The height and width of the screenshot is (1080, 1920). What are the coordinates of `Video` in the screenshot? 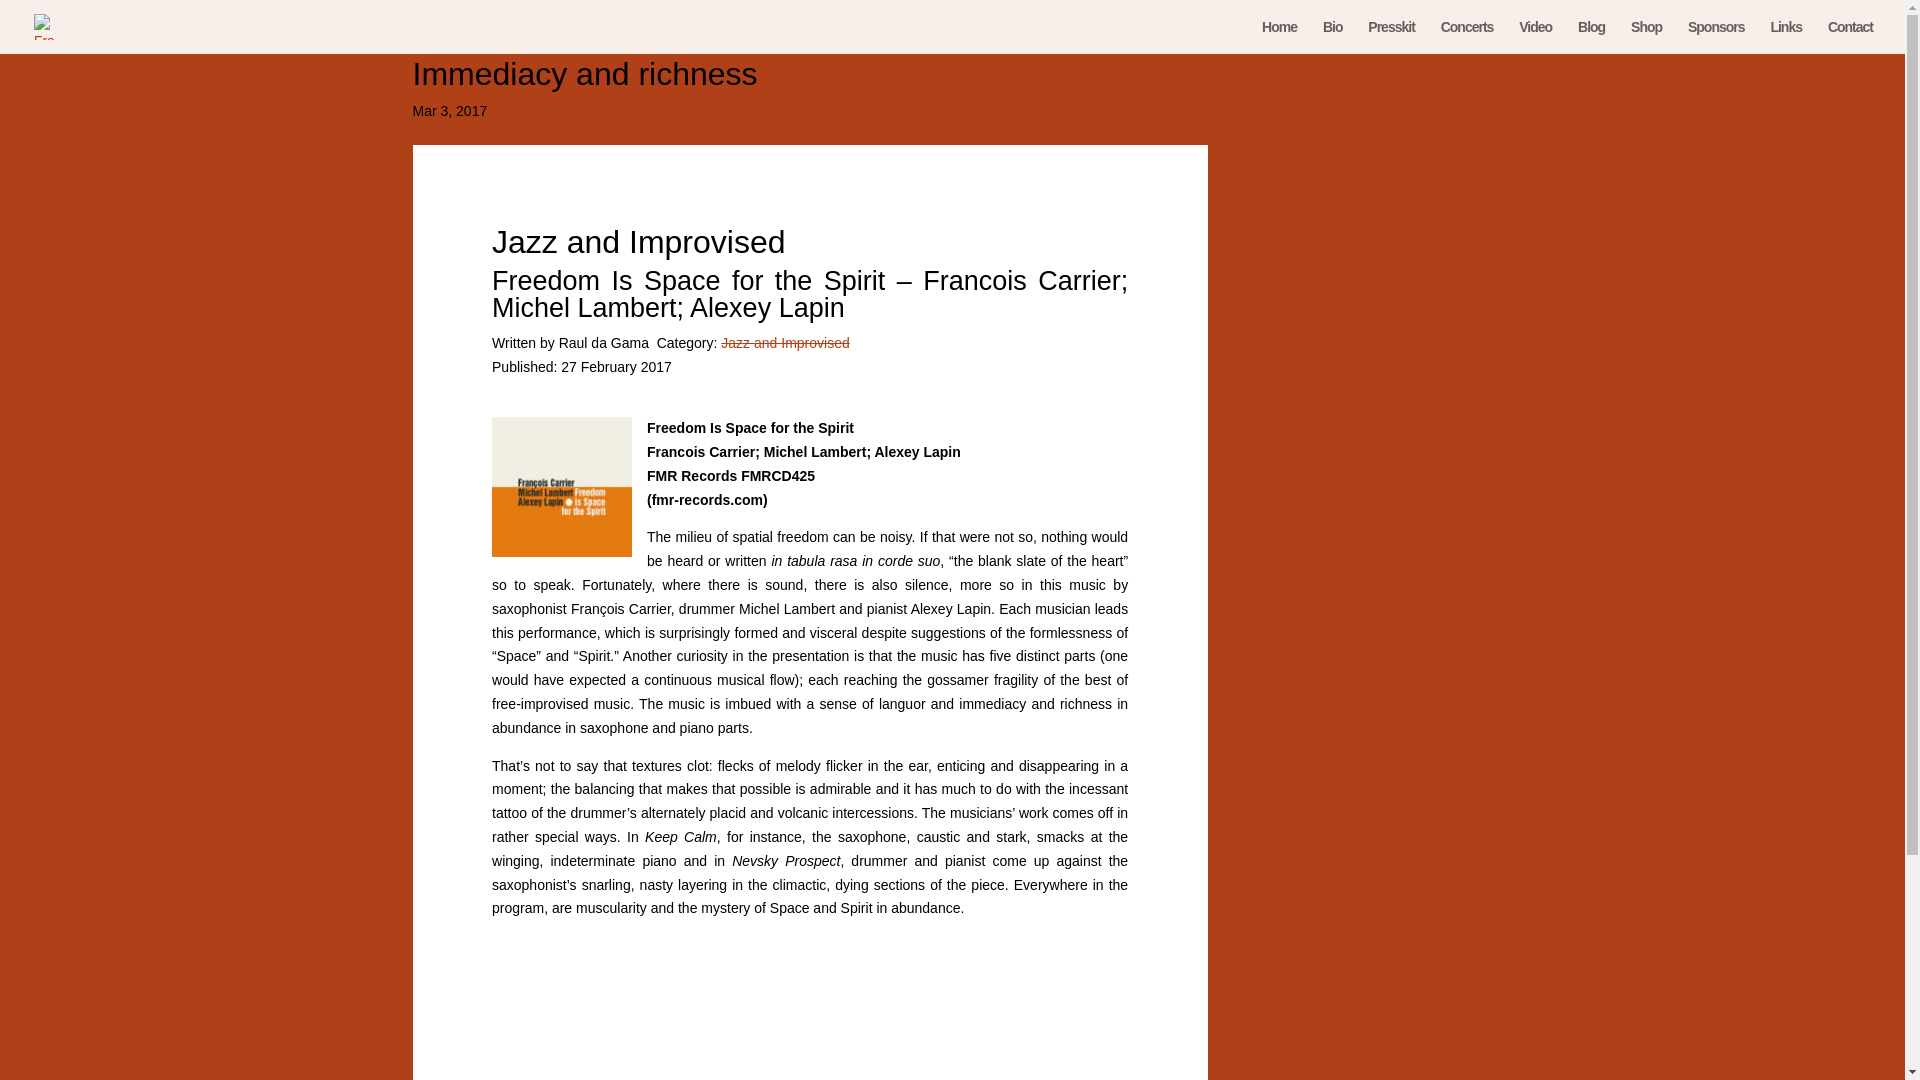 It's located at (1534, 37).